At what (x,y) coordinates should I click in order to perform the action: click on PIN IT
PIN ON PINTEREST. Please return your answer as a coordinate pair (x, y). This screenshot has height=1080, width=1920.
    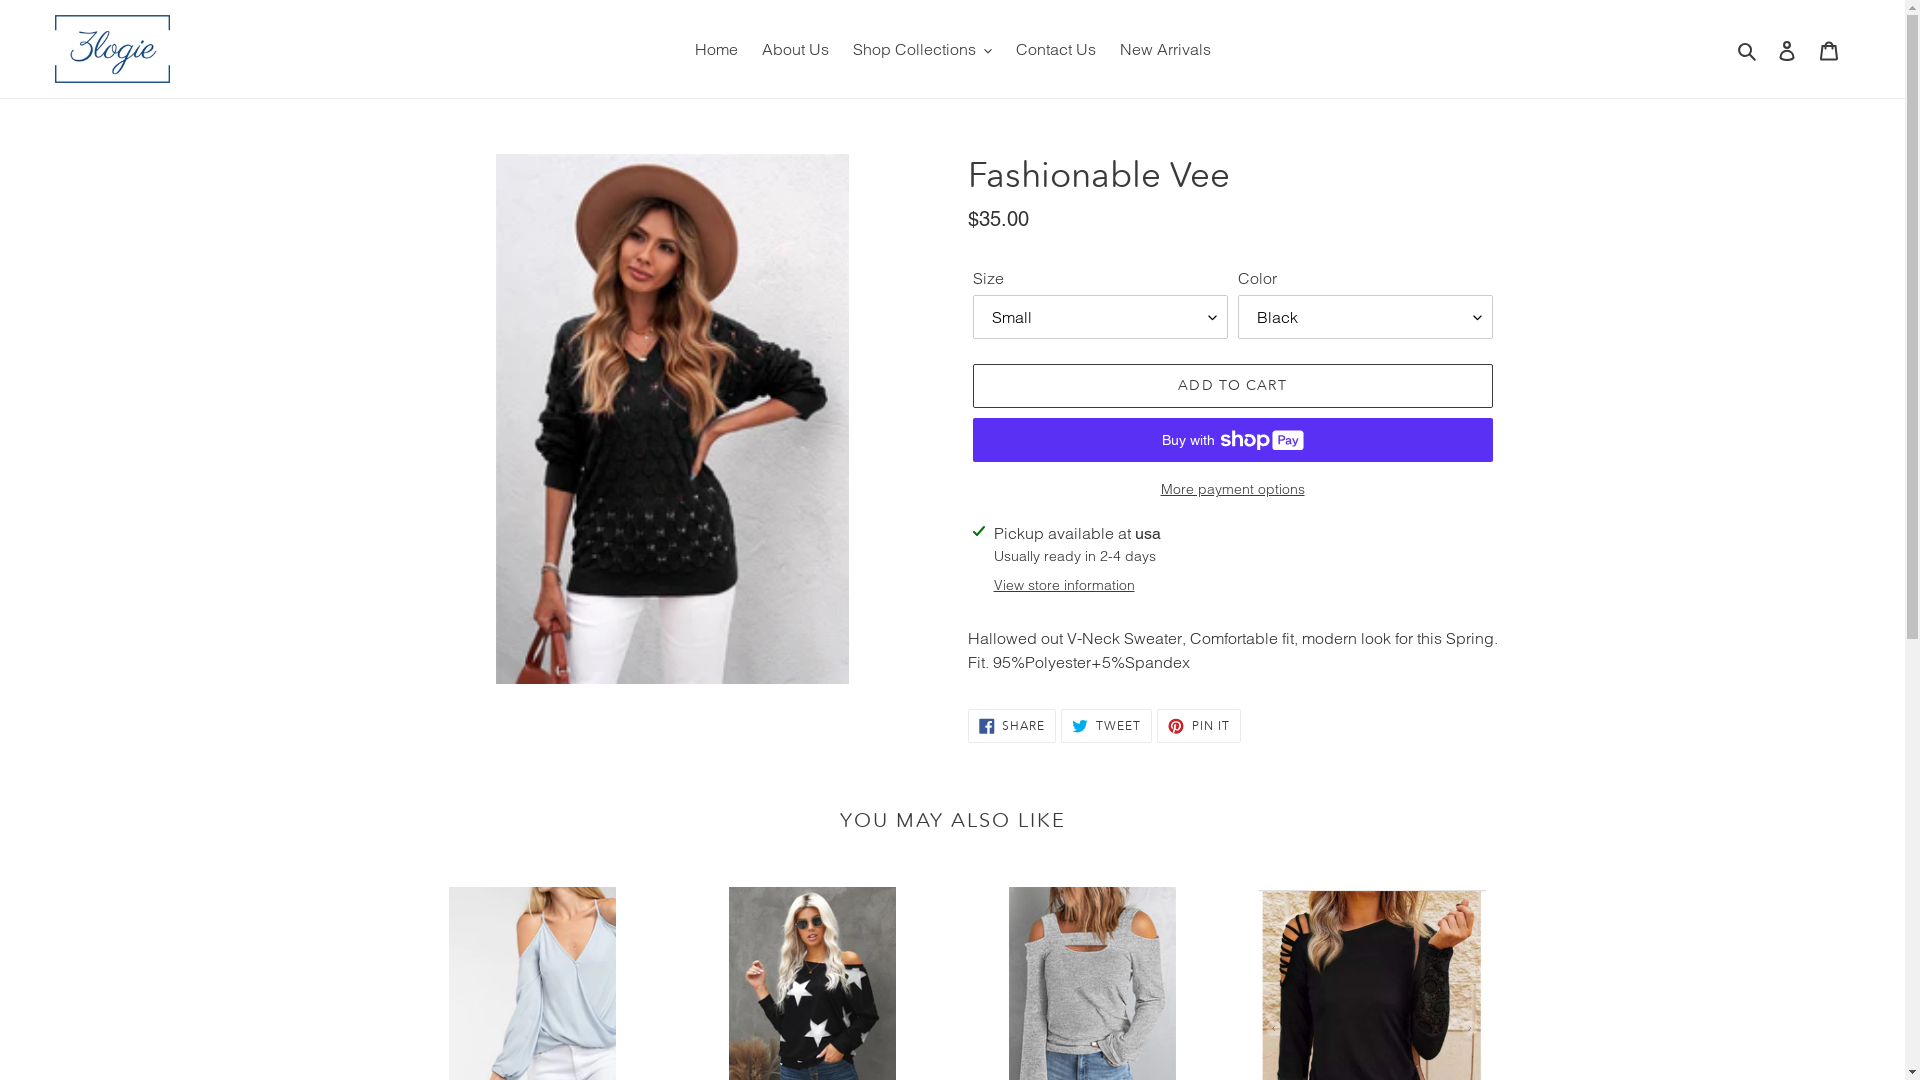
    Looking at the image, I should click on (1199, 726).